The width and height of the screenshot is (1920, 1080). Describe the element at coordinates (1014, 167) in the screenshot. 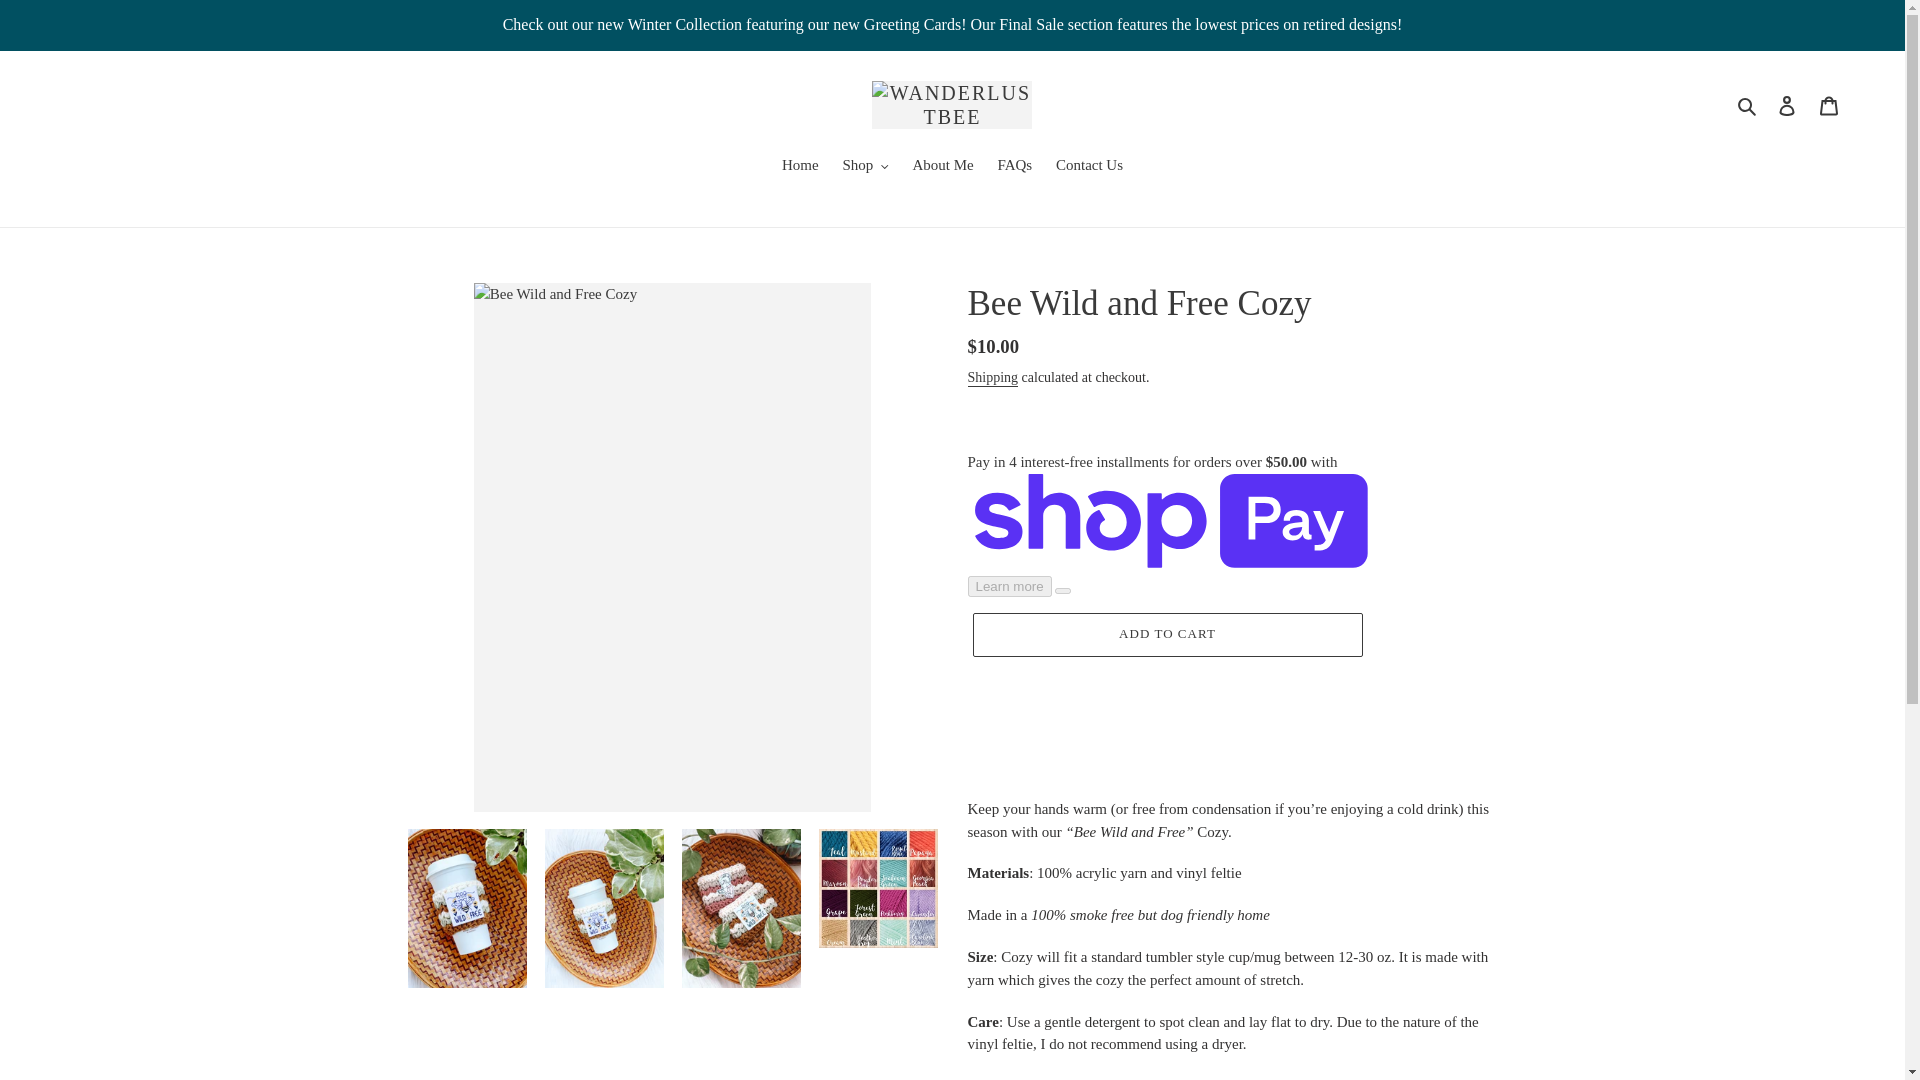

I see `FAQs` at that location.